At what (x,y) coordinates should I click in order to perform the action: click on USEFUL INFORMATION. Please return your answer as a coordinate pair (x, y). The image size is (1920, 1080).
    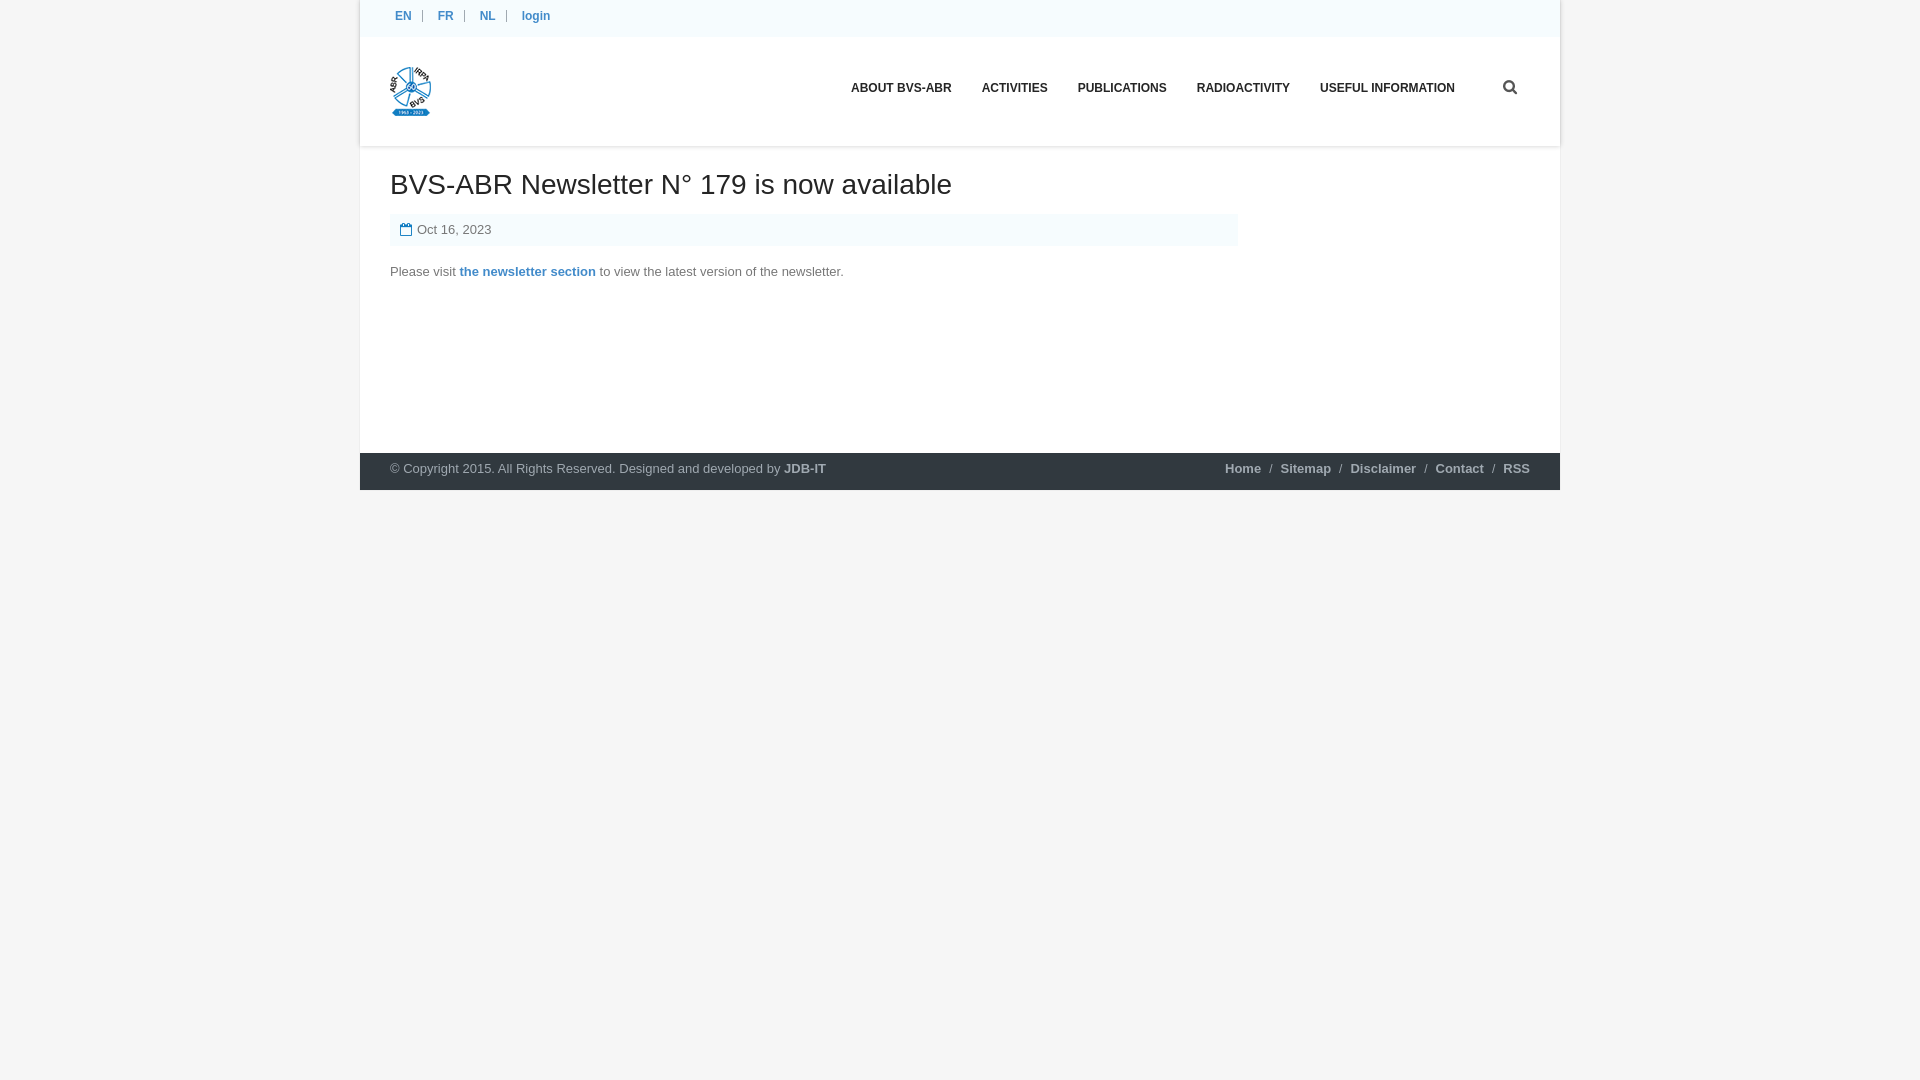
    Looking at the image, I should click on (1388, 87).